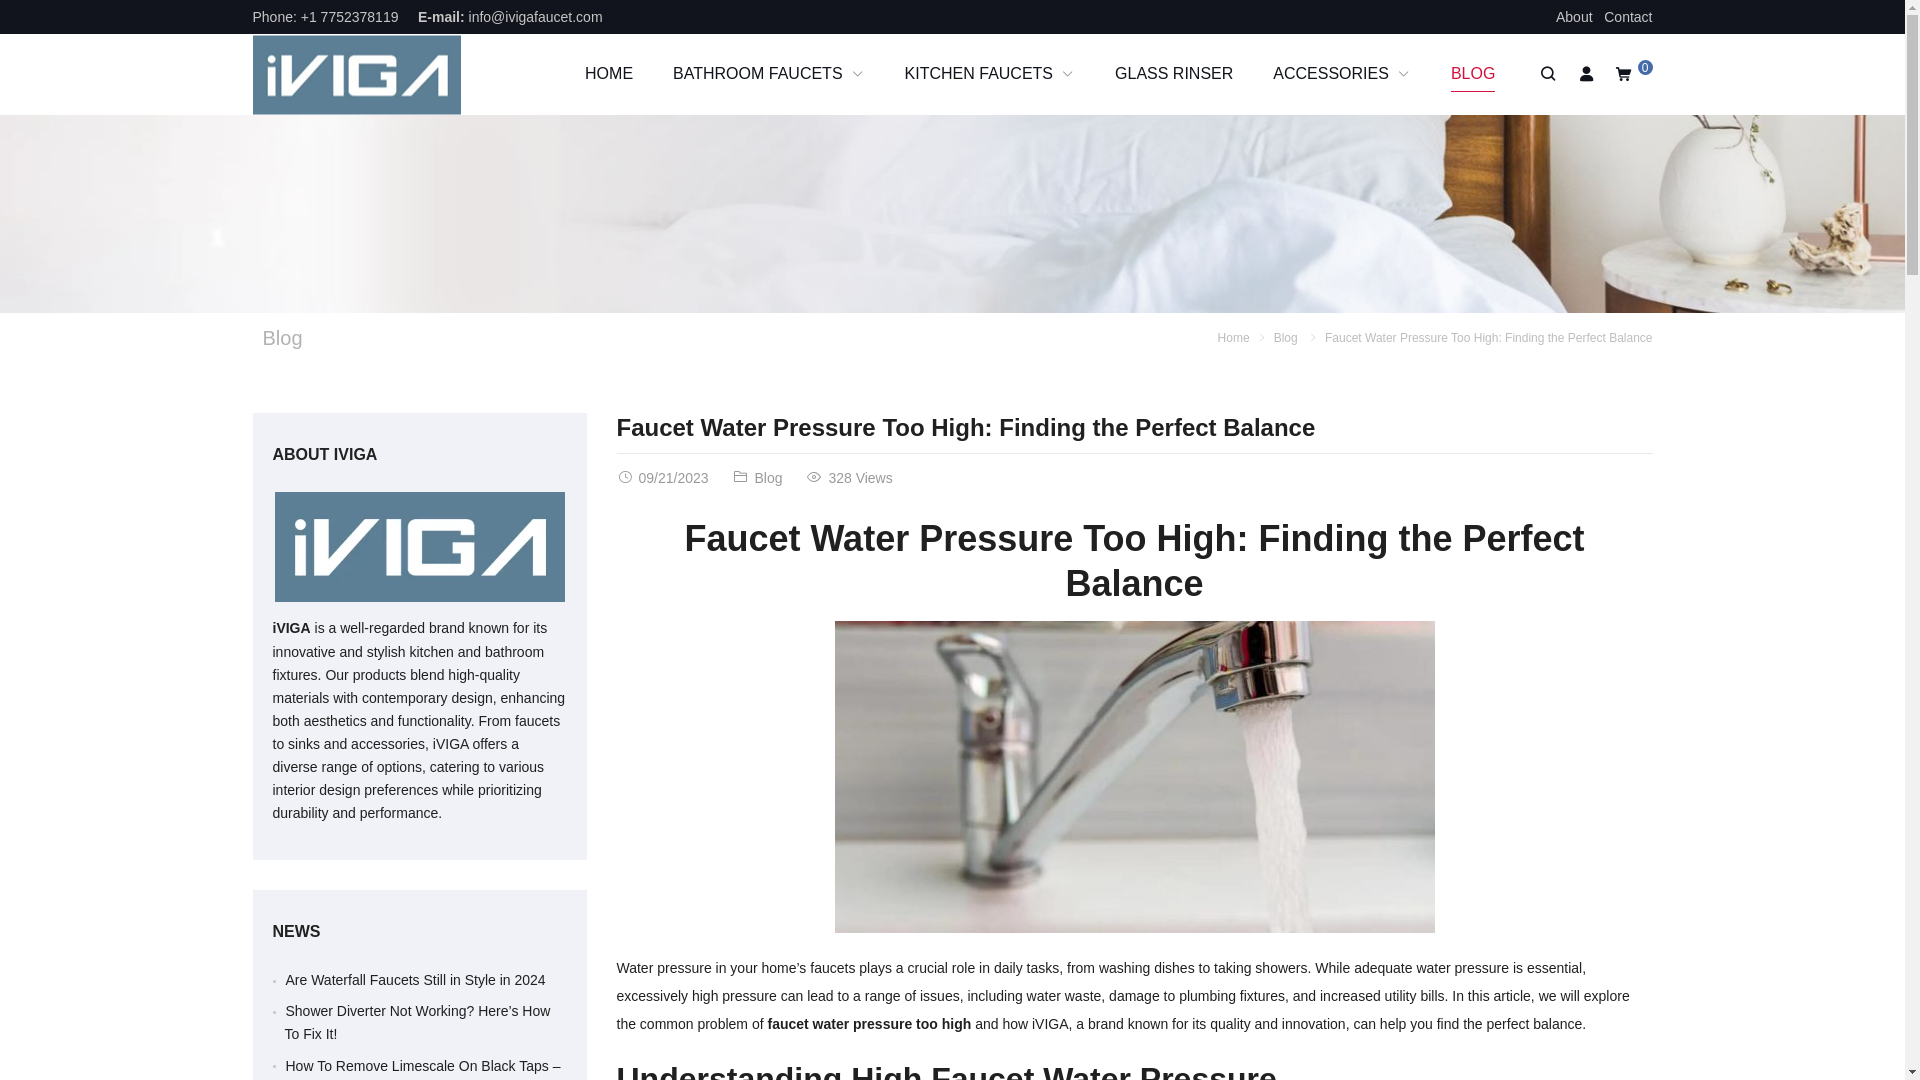 Image resolution: width=1920 pixels, height=1080 pixels. Describe the element at coordinates (1342, 74) in the screenshot. I see `ACCESSORIES` at that location.